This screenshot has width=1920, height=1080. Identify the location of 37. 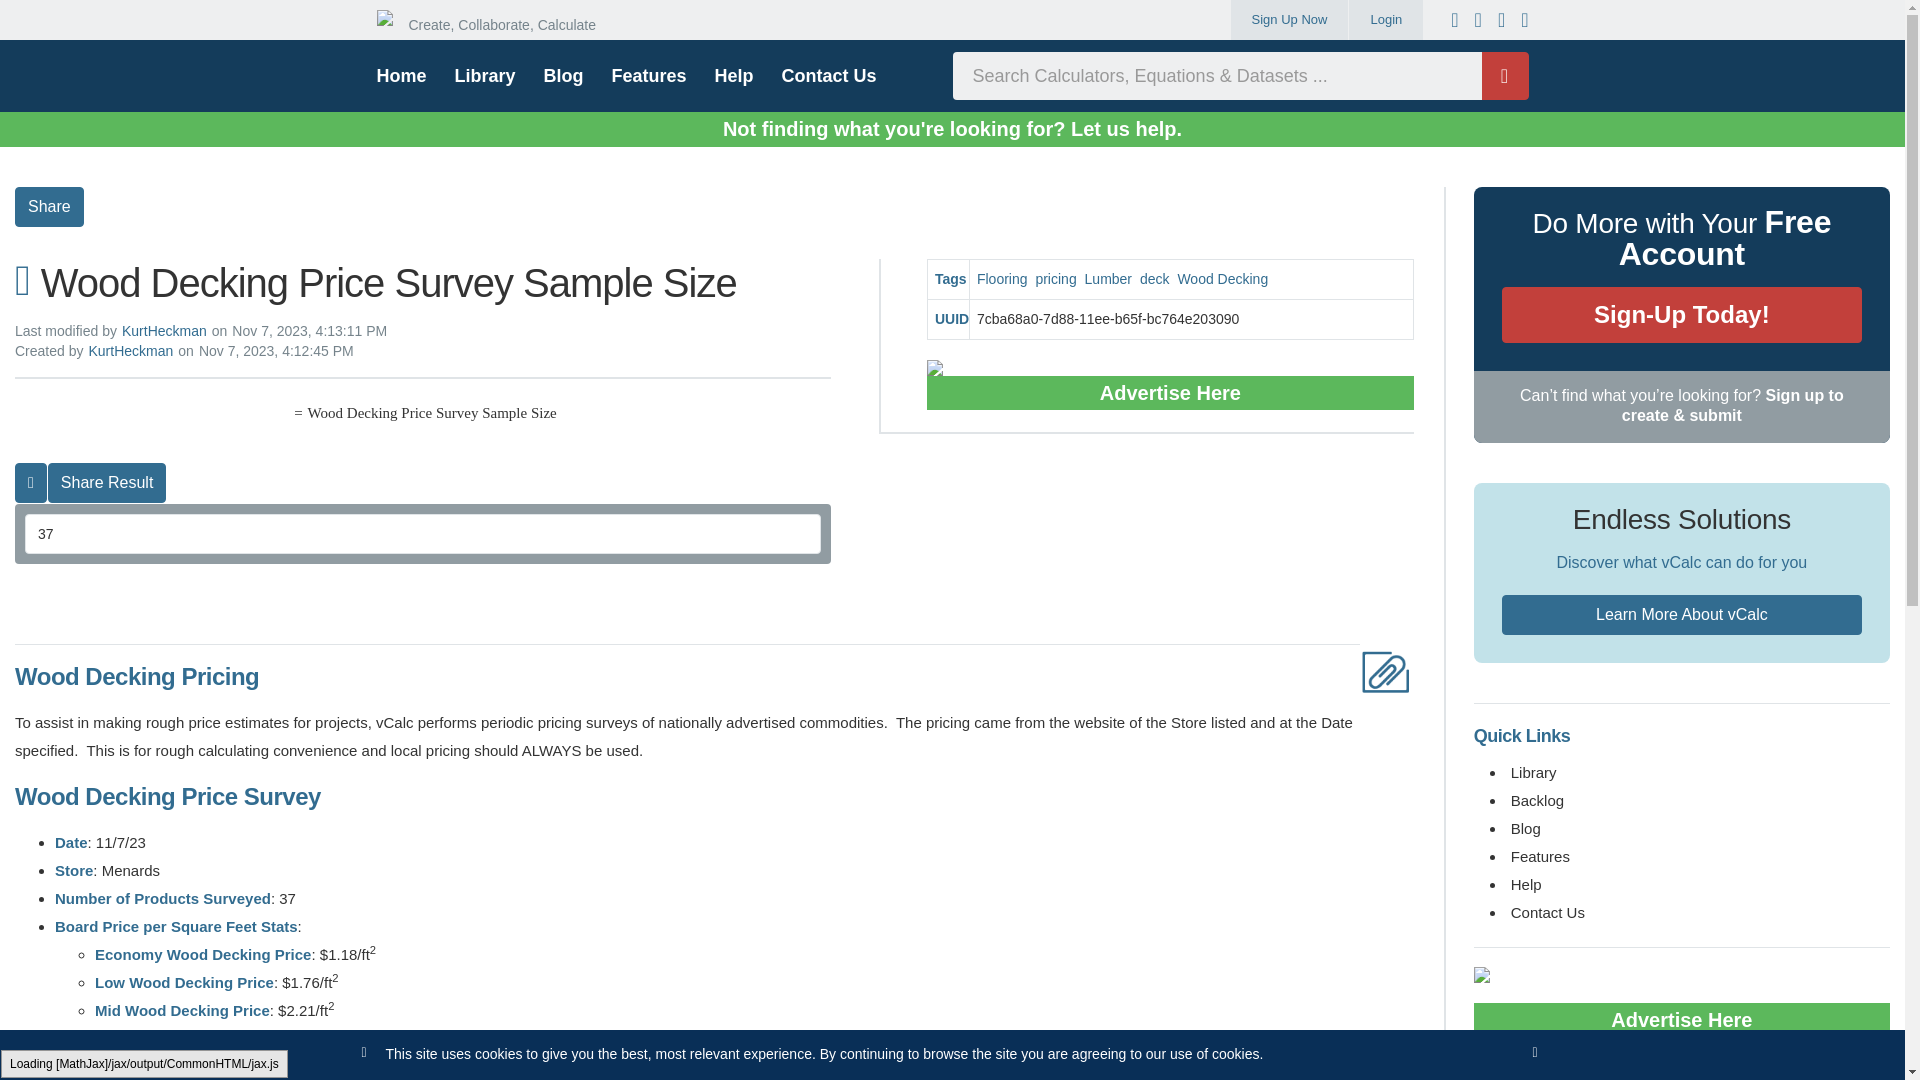
(422, 534).